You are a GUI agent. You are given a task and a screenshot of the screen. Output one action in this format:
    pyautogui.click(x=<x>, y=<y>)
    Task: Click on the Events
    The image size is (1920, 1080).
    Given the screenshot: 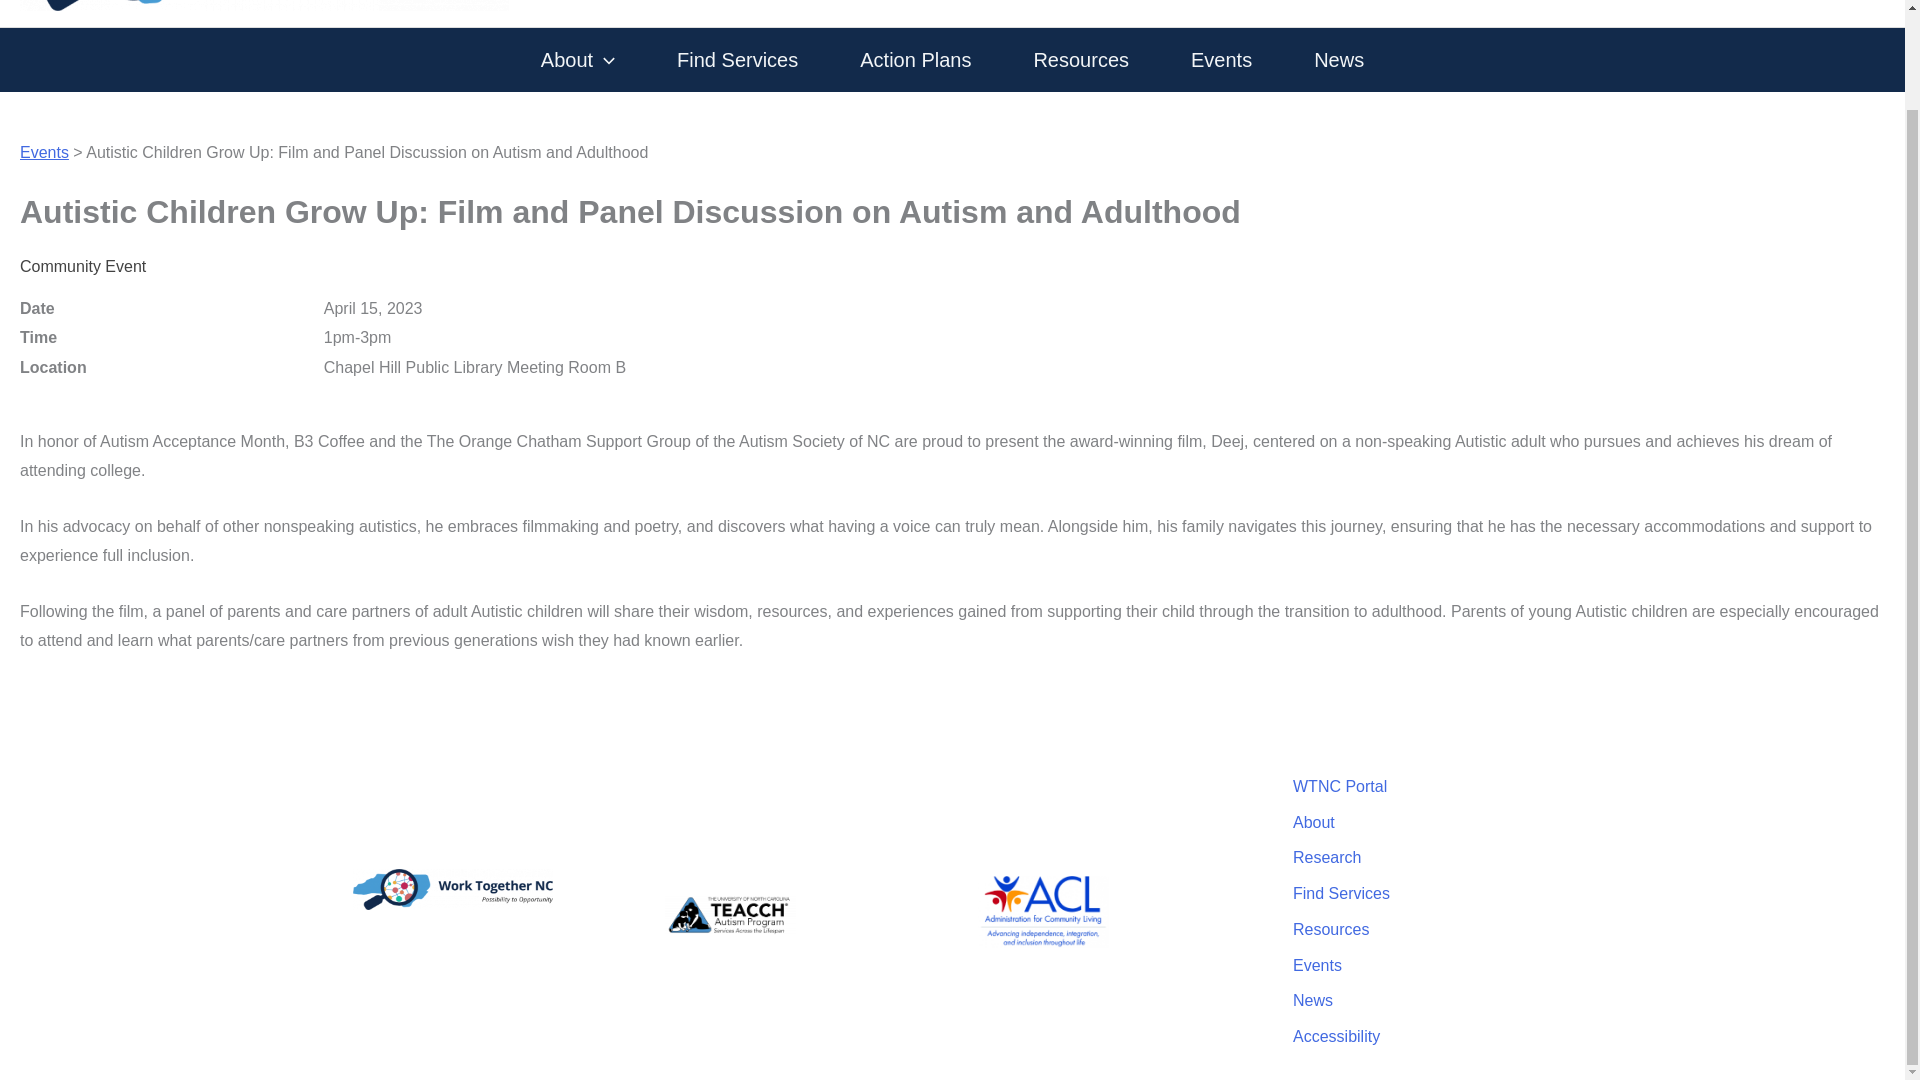 What is the action you would take?
    pyautogui.click(x=1221, y=60)
    